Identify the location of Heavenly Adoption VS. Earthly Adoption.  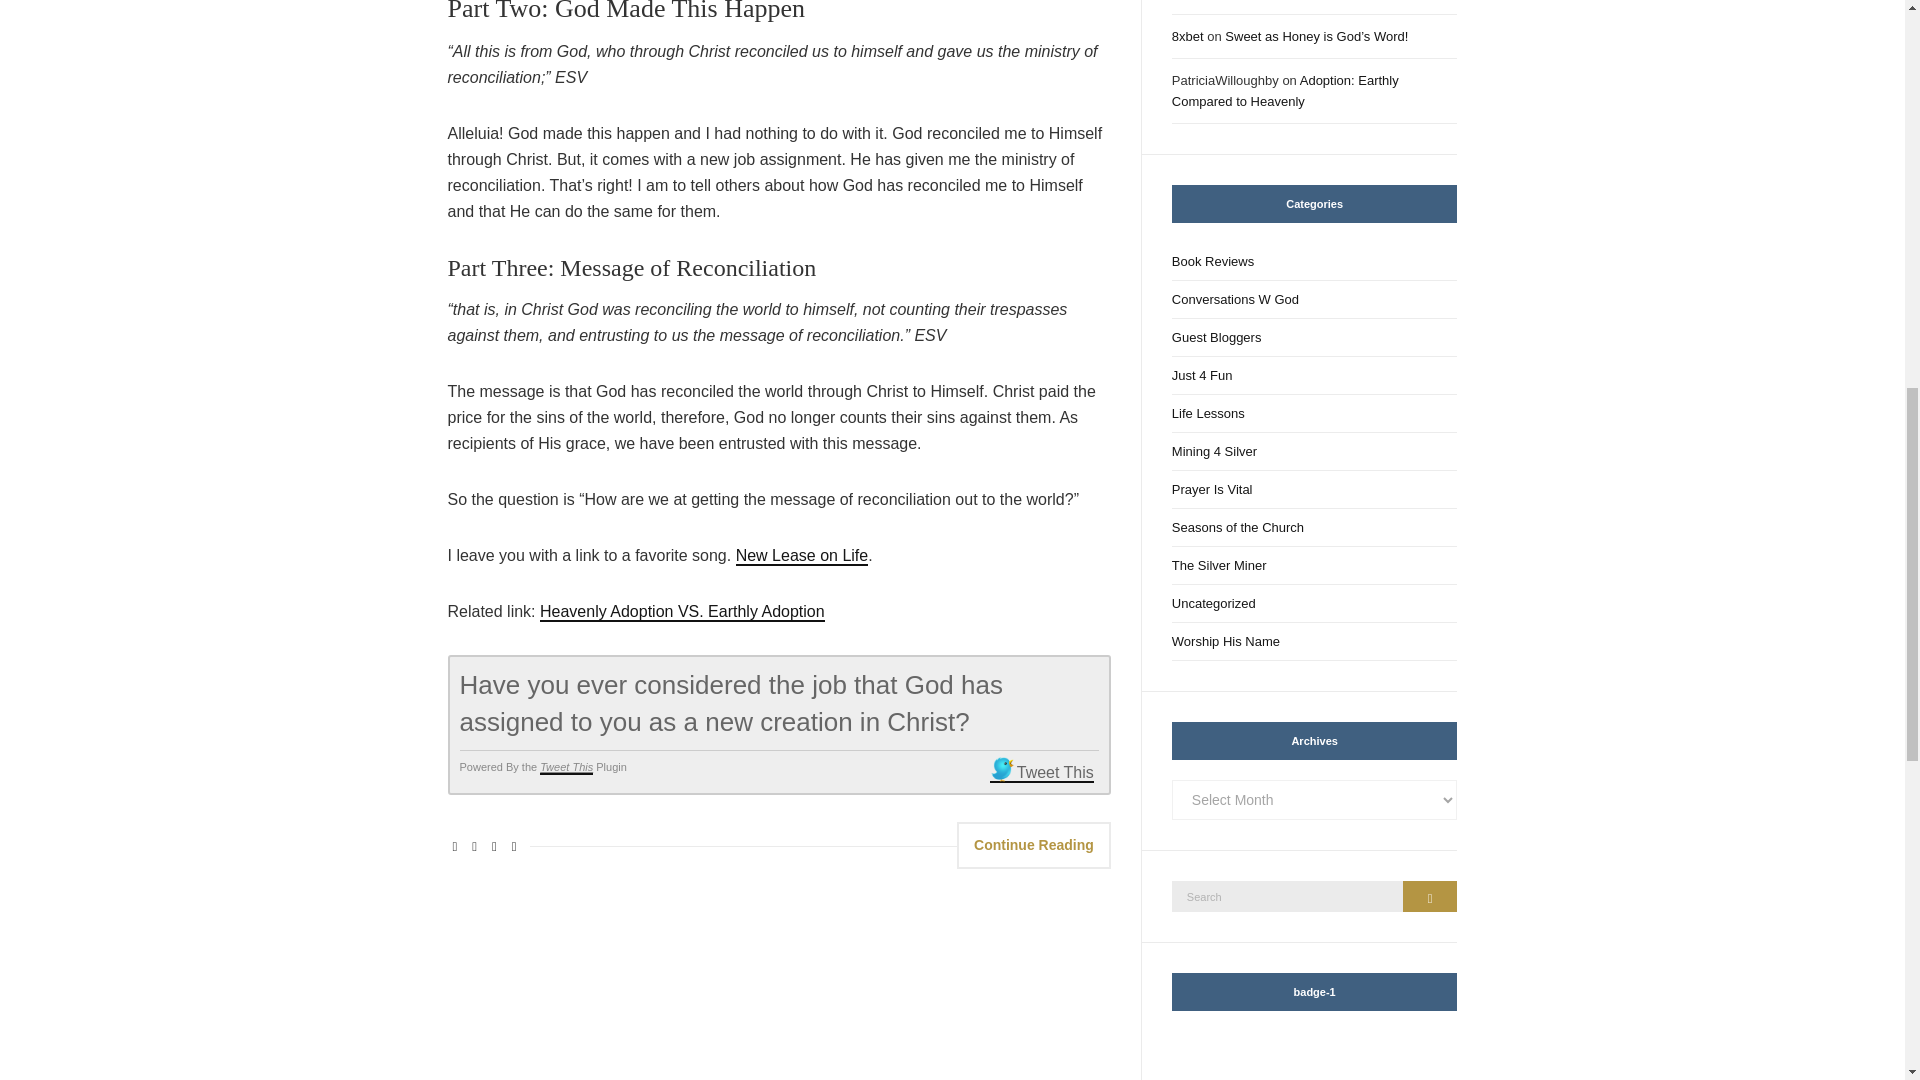
(682, 612).